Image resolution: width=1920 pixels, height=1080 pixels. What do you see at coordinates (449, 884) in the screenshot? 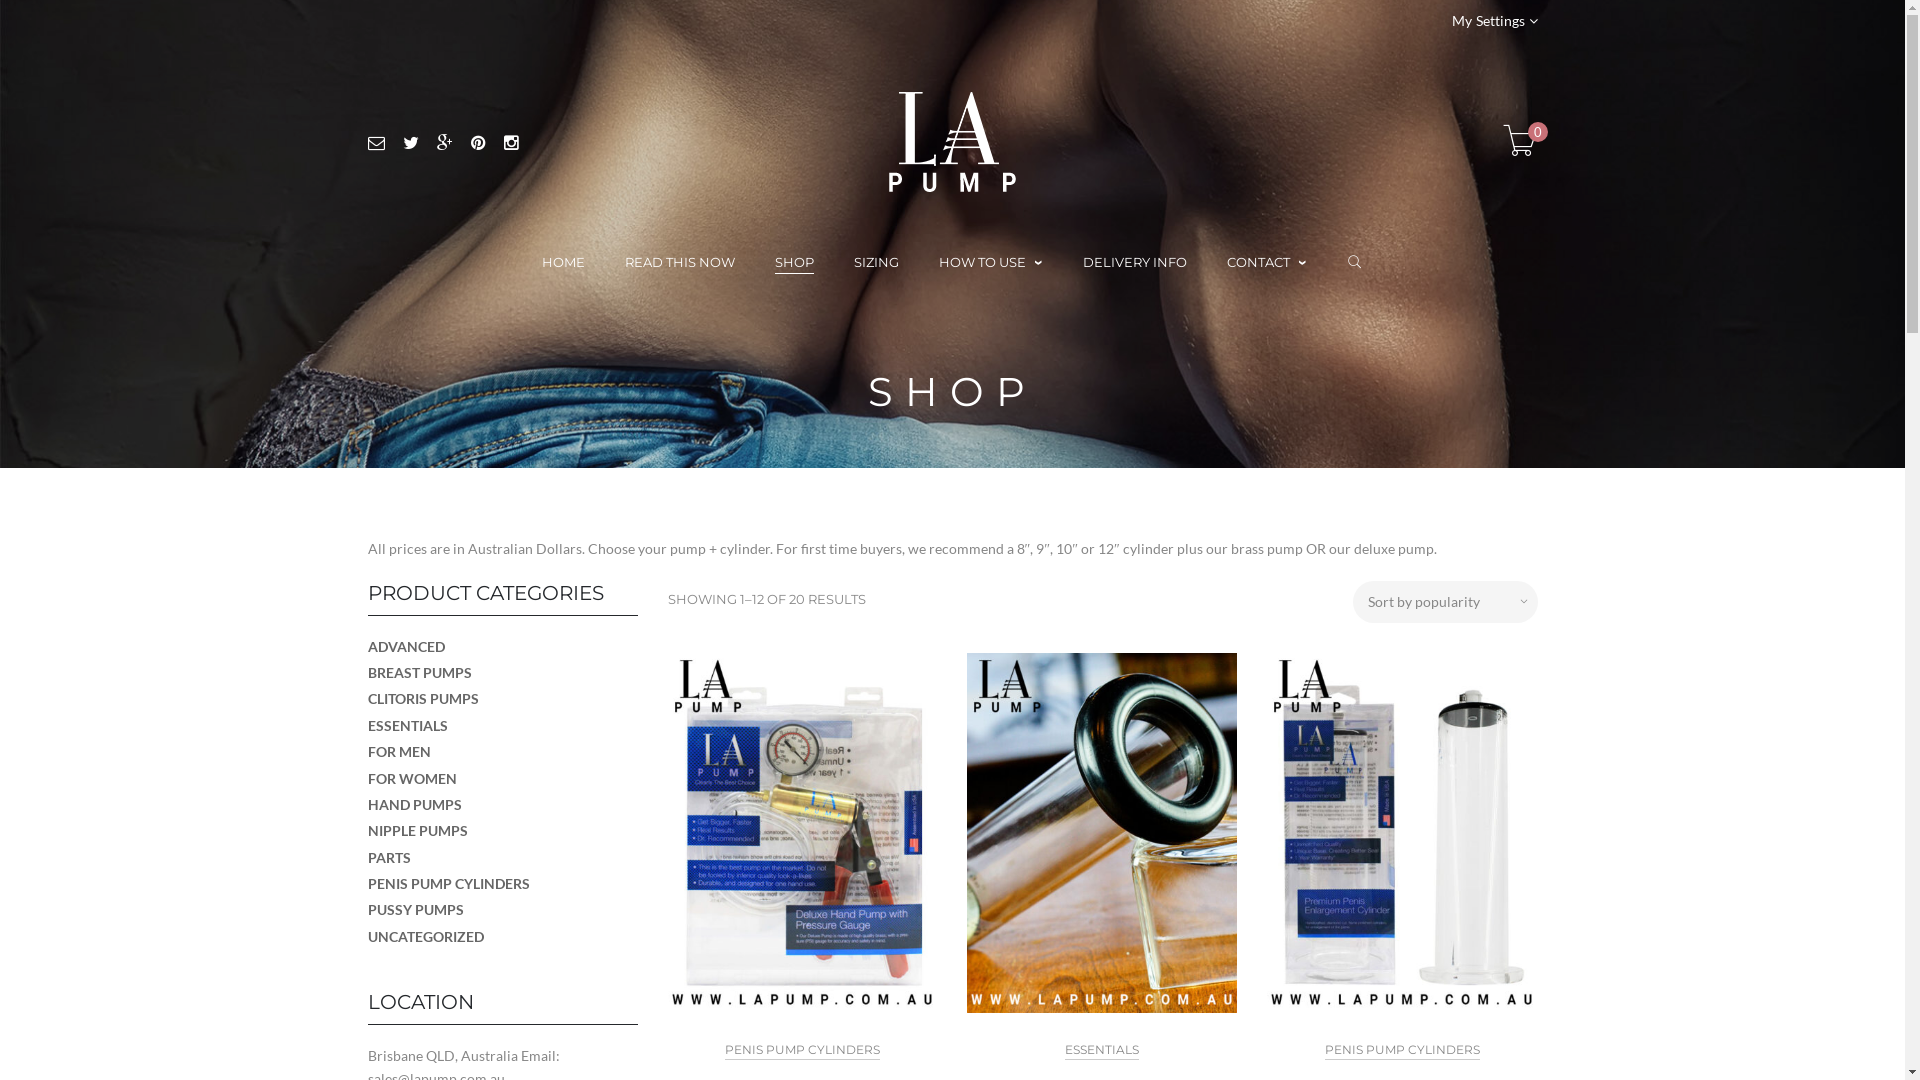
I see `PENIS PUMP CYLINDERS` at bounding box center [449, 884].